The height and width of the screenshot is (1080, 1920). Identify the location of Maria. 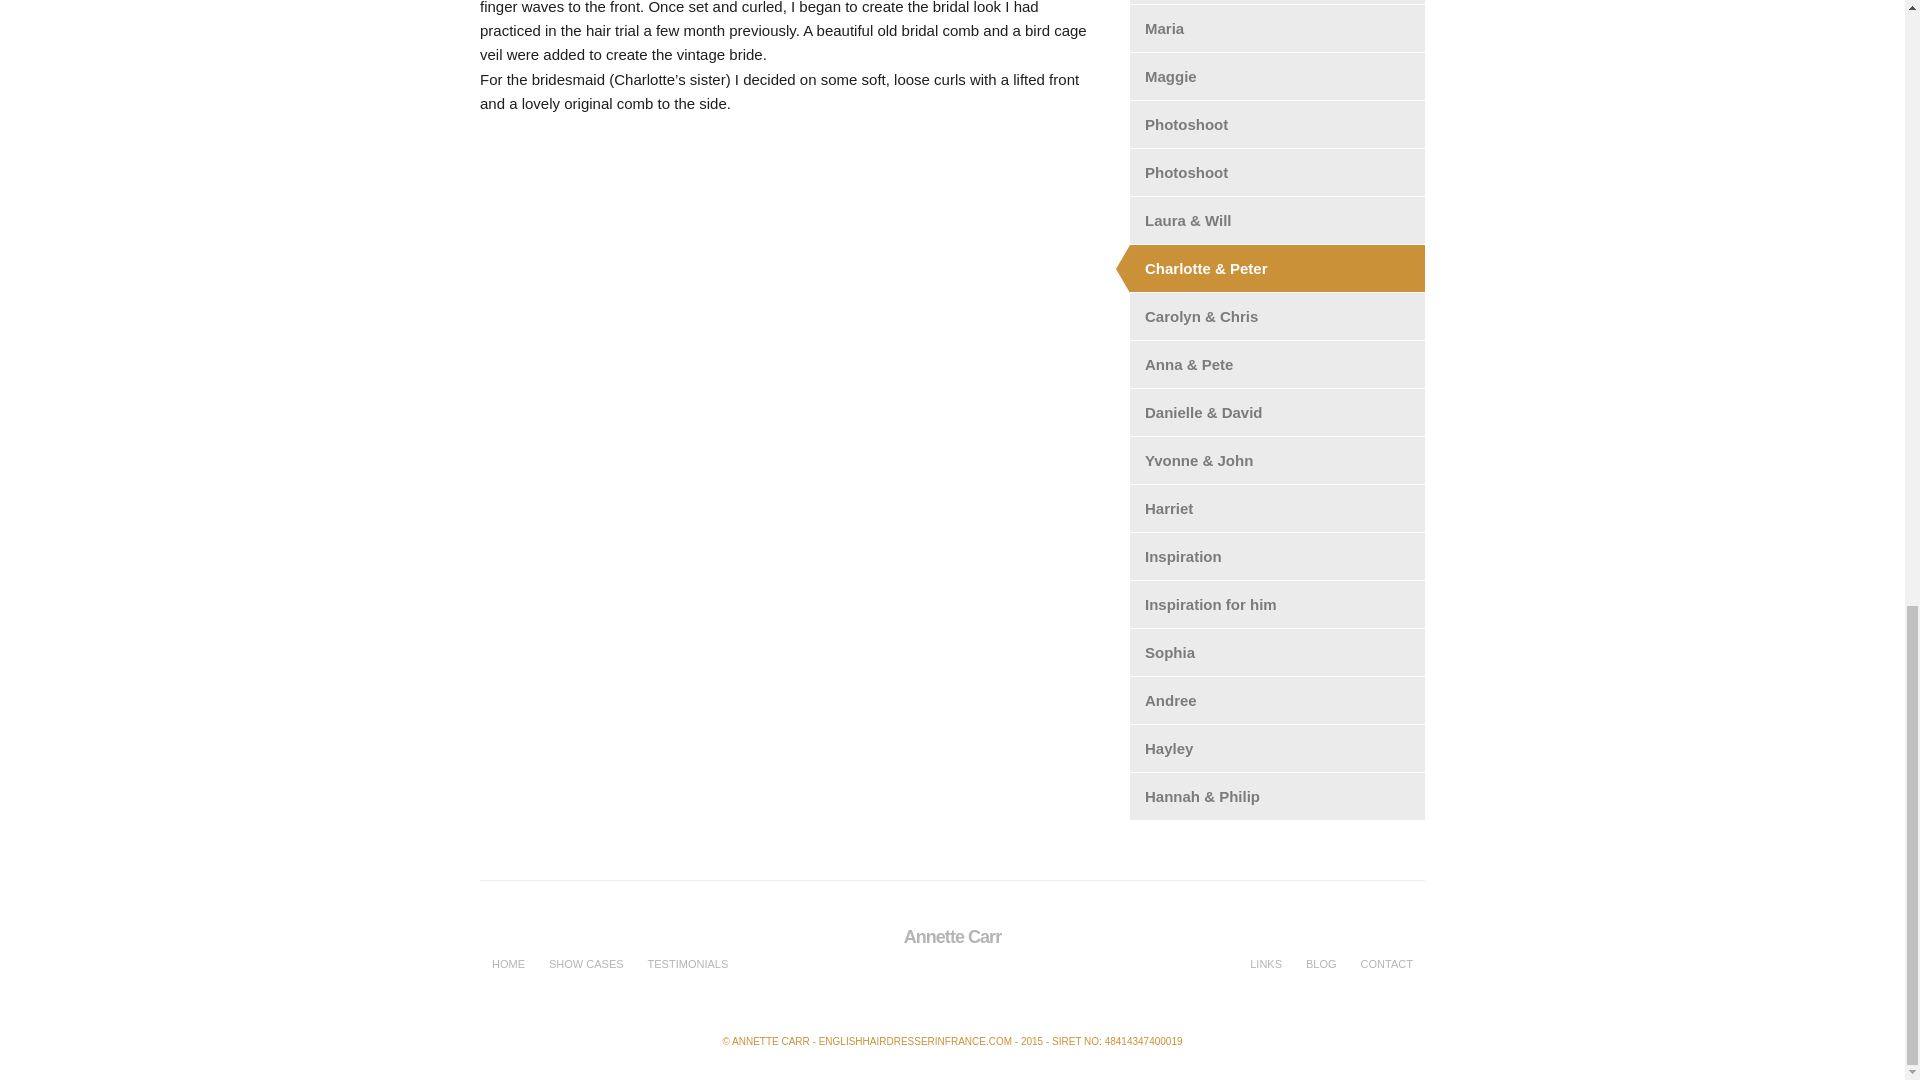
(1277, 28).